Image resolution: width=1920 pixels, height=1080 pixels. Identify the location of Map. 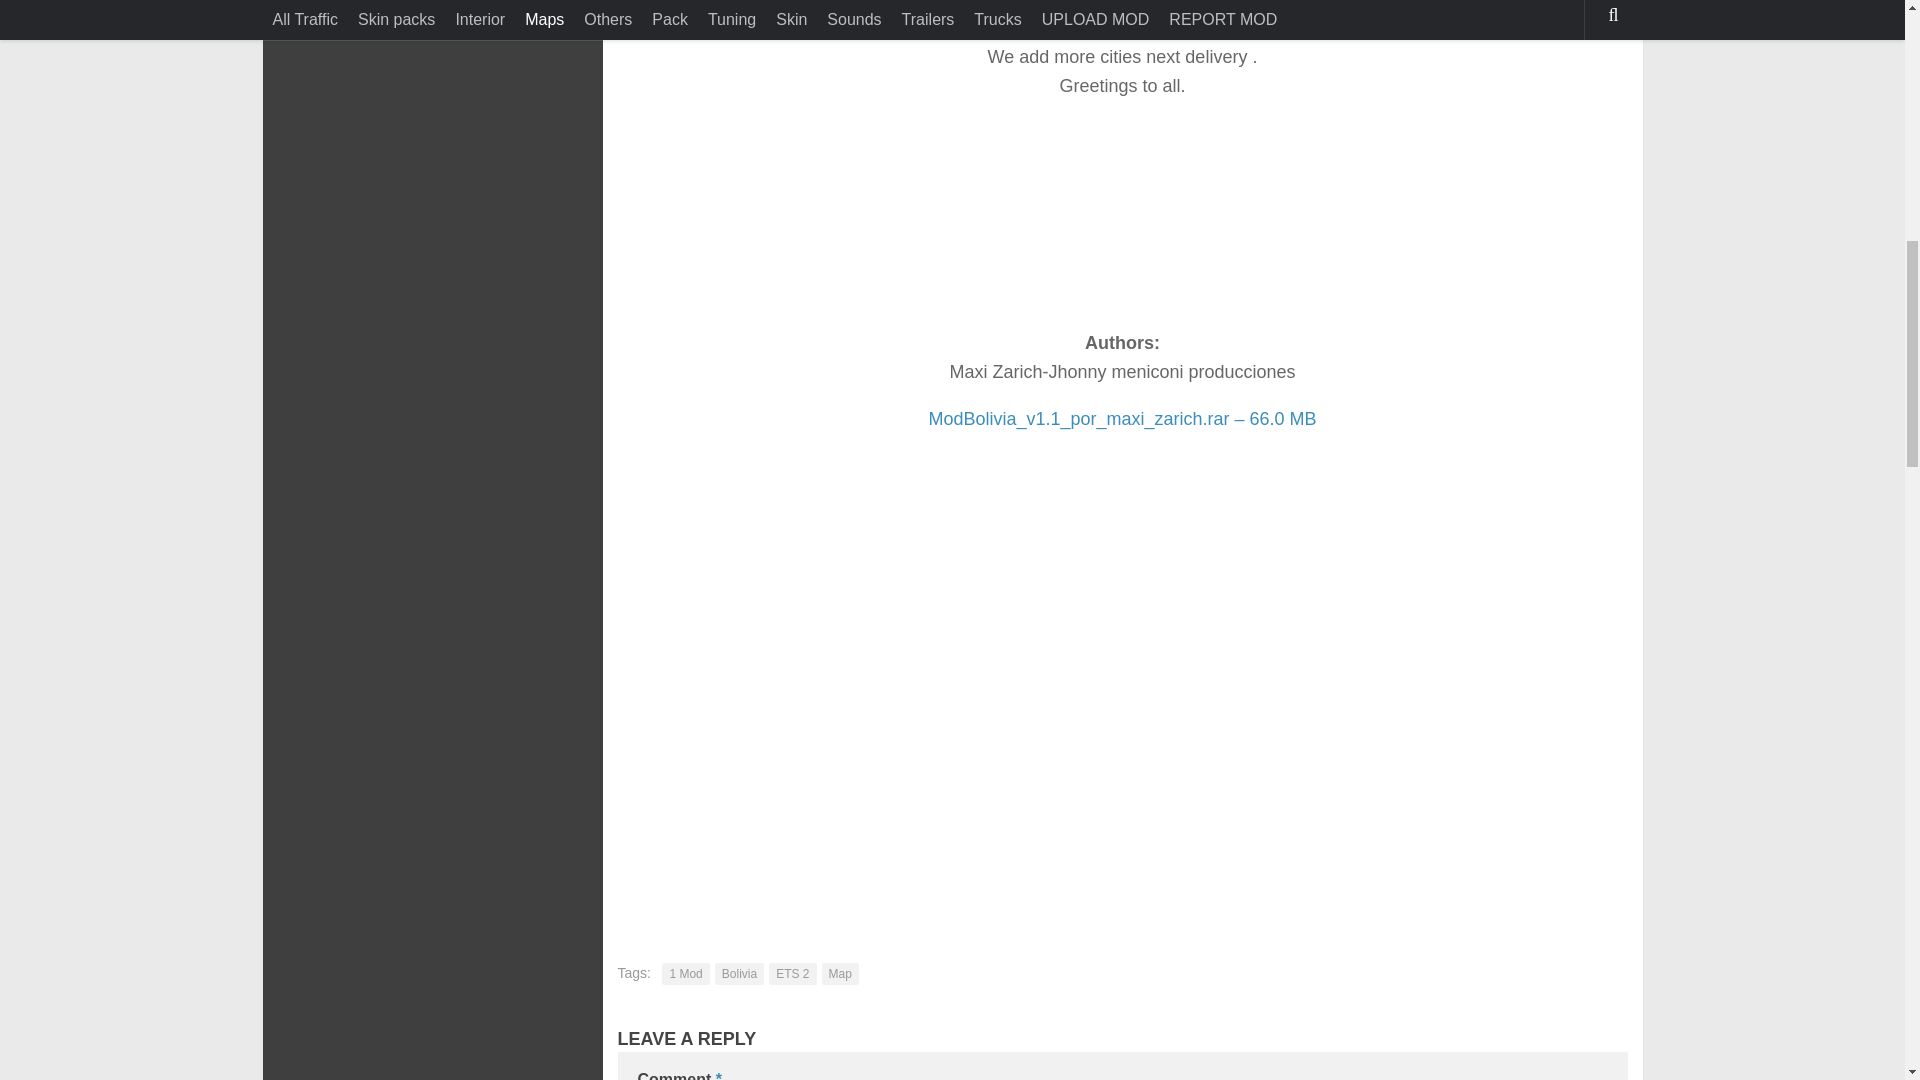
(840, 974).